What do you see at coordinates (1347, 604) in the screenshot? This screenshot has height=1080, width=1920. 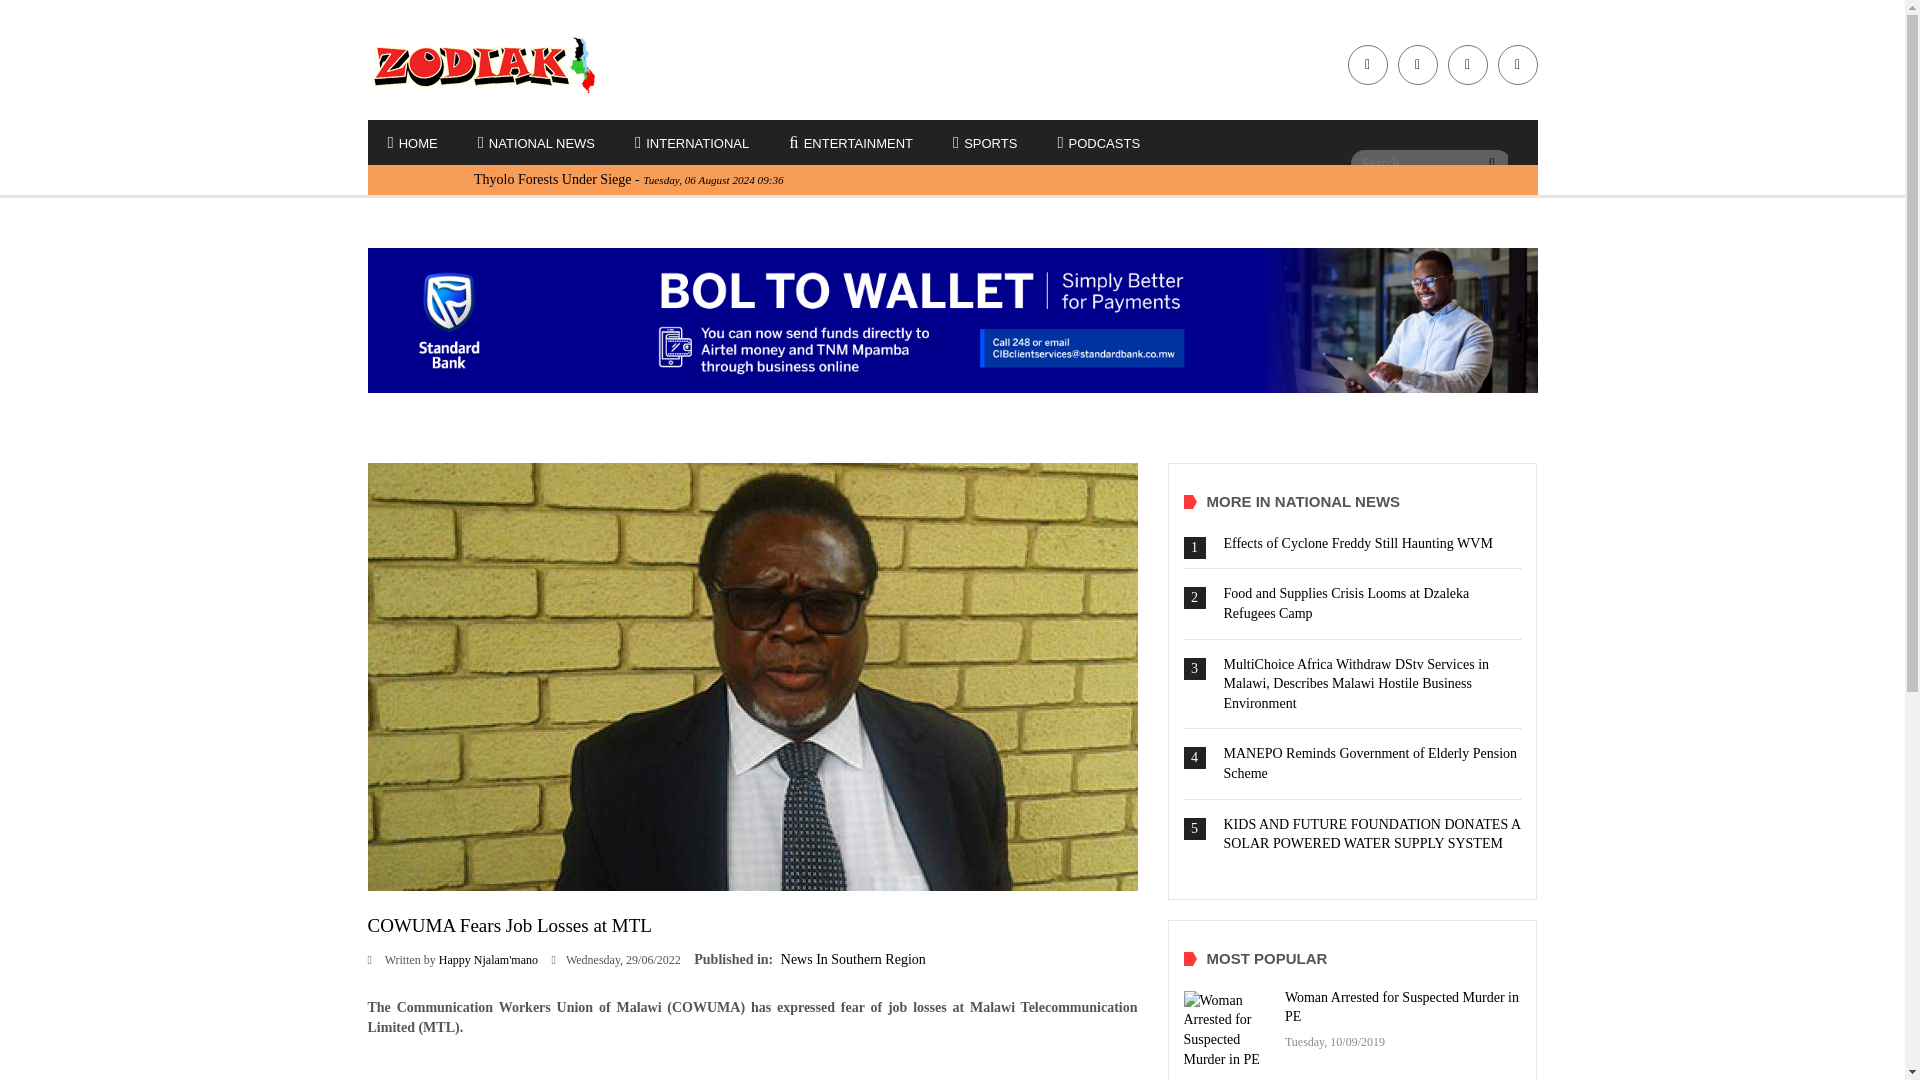 I see `Food and Supplies Crisis Looms at Dzaleka Refugees Camp` at bounding box center [1347, 604].